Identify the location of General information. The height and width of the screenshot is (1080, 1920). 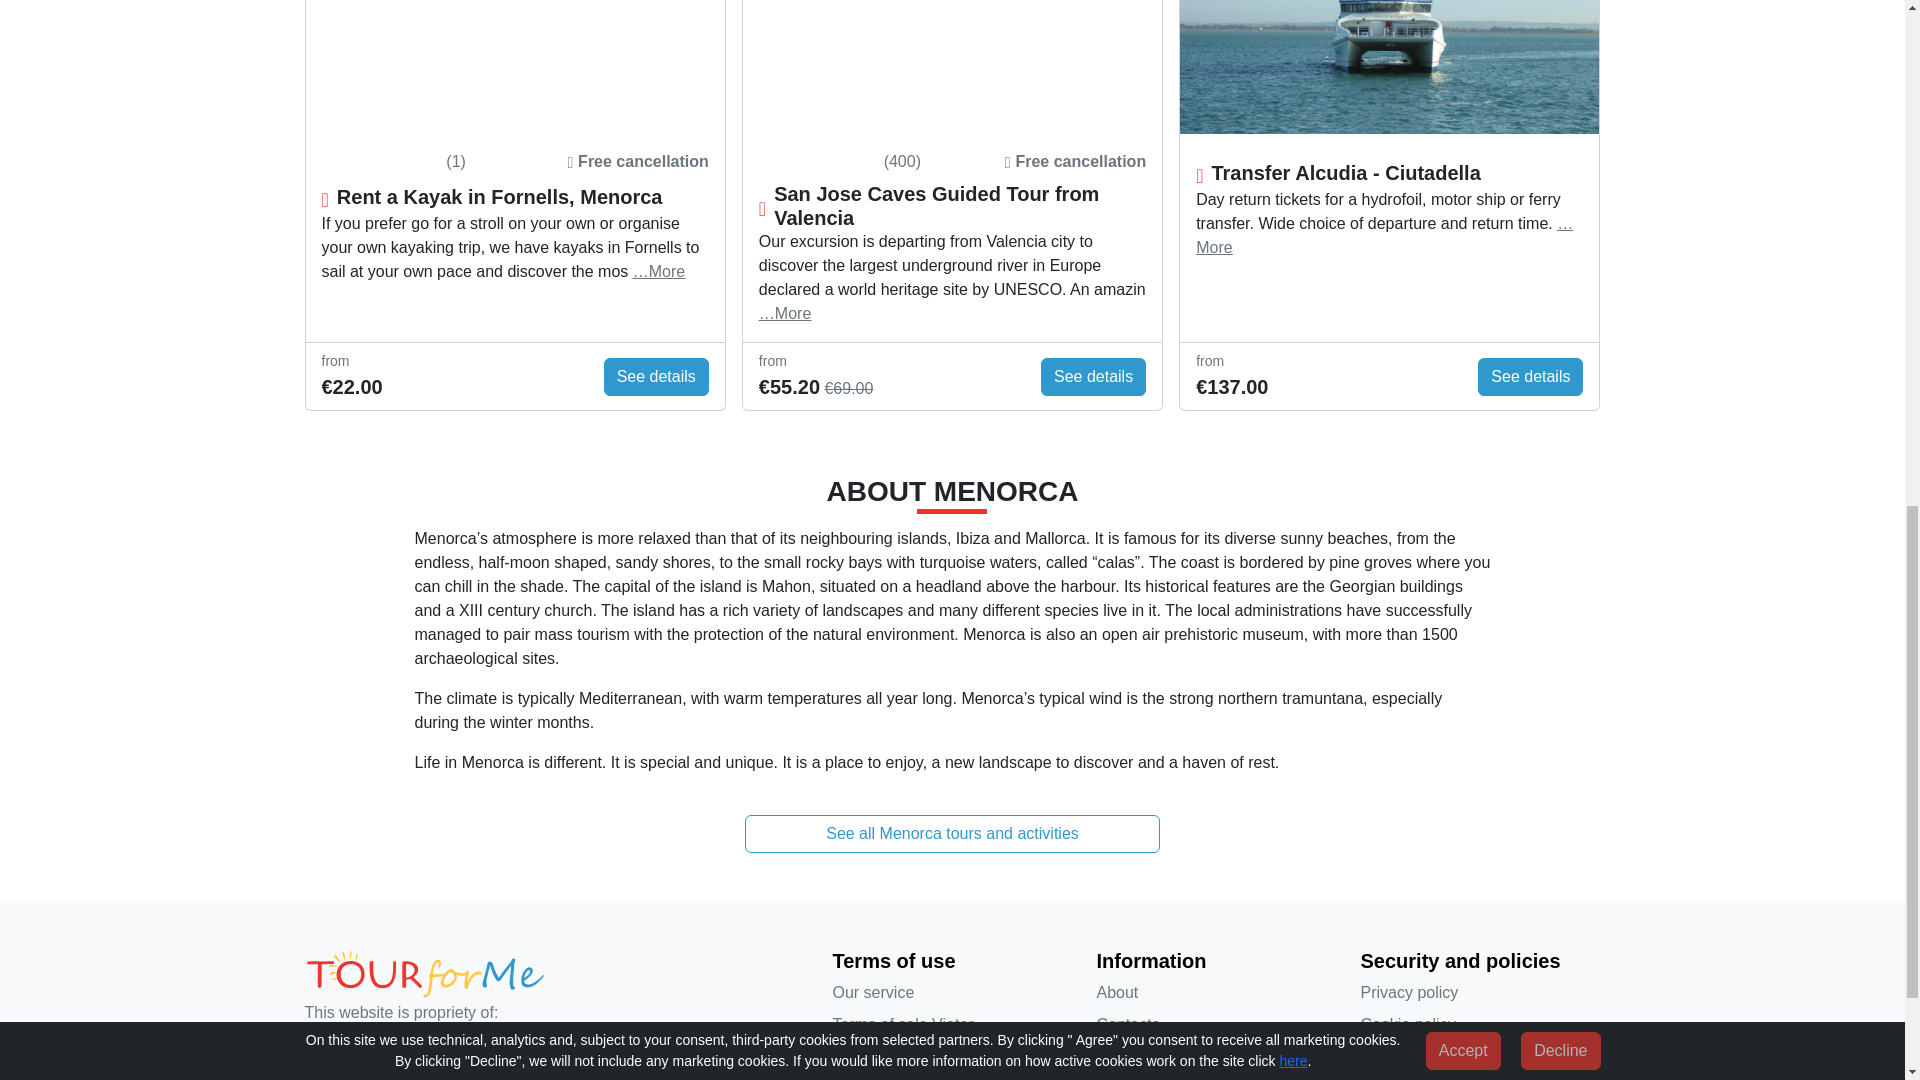
(1216, 1057).